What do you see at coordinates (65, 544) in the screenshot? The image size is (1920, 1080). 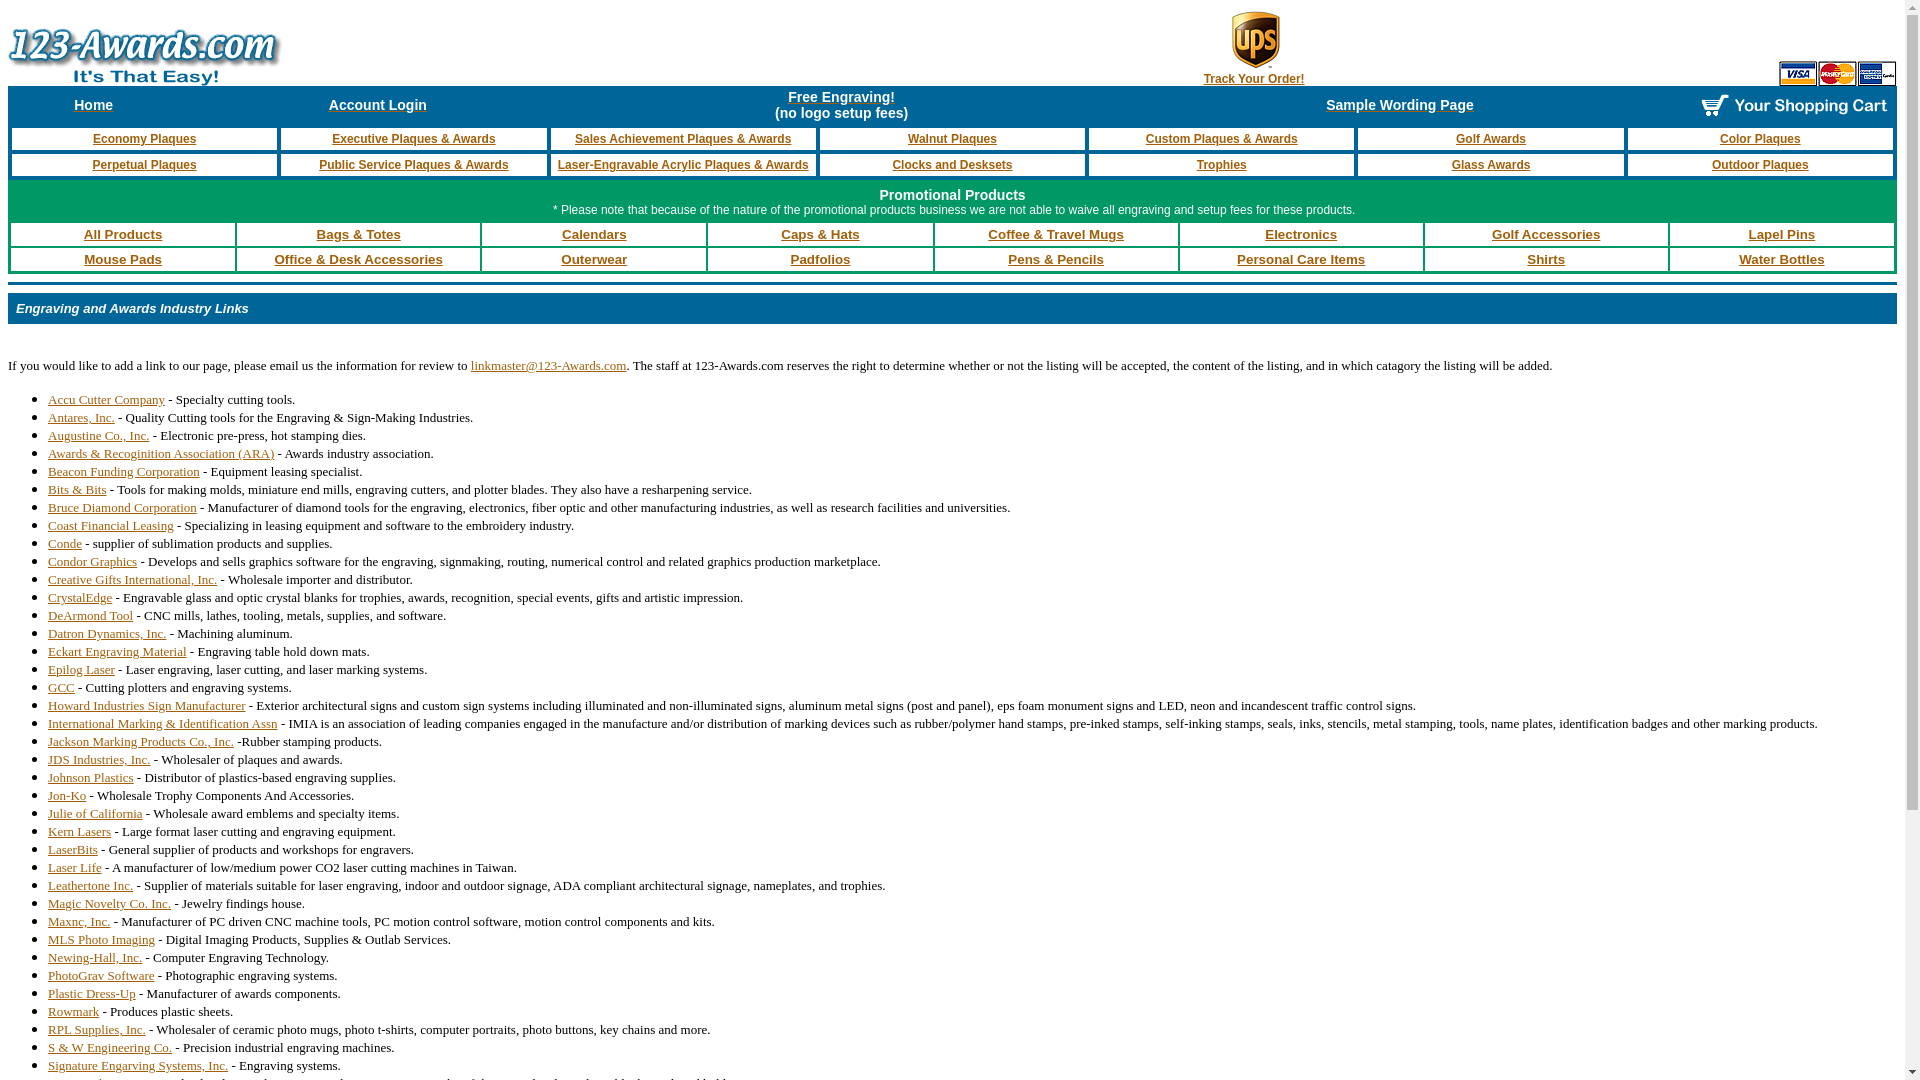 I see `Conde` at bounding box center [65, 544].